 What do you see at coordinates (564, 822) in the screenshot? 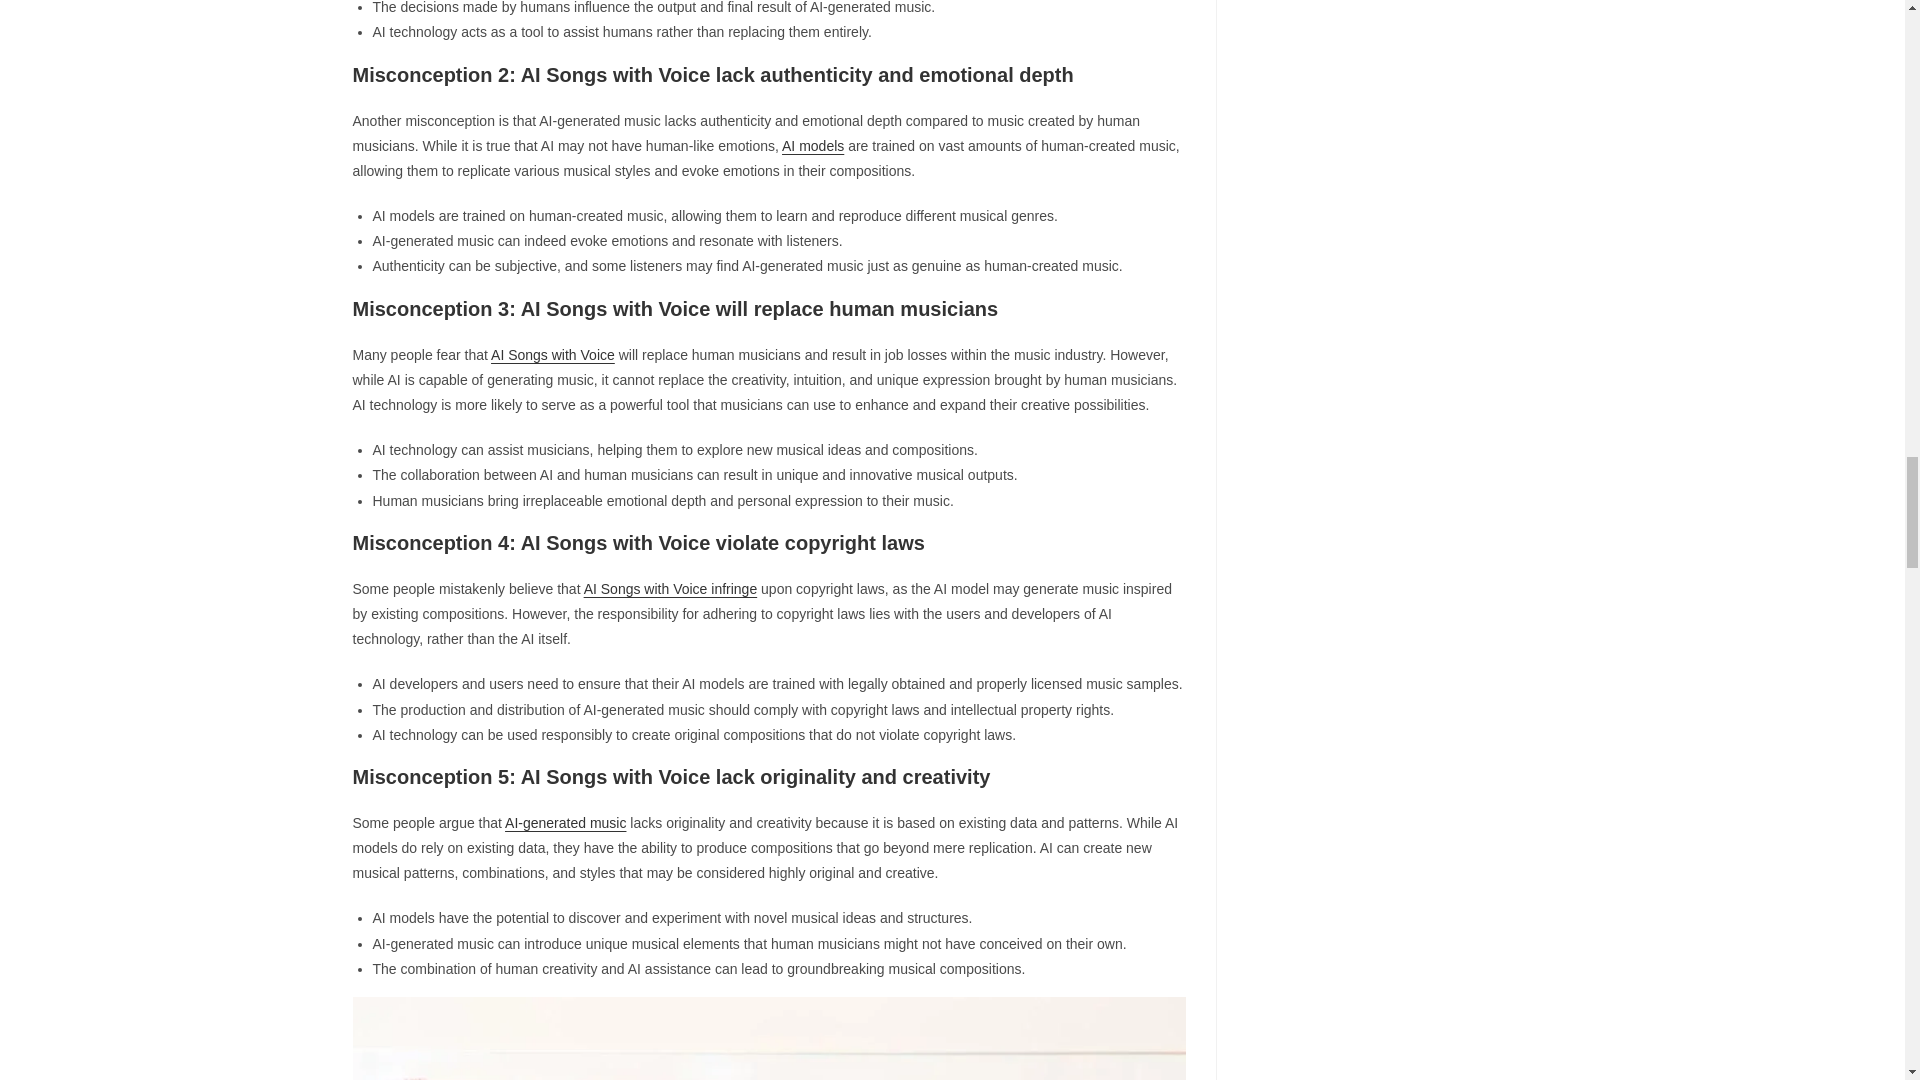
I see `AI-generated music` at bounding box center [564, 822].